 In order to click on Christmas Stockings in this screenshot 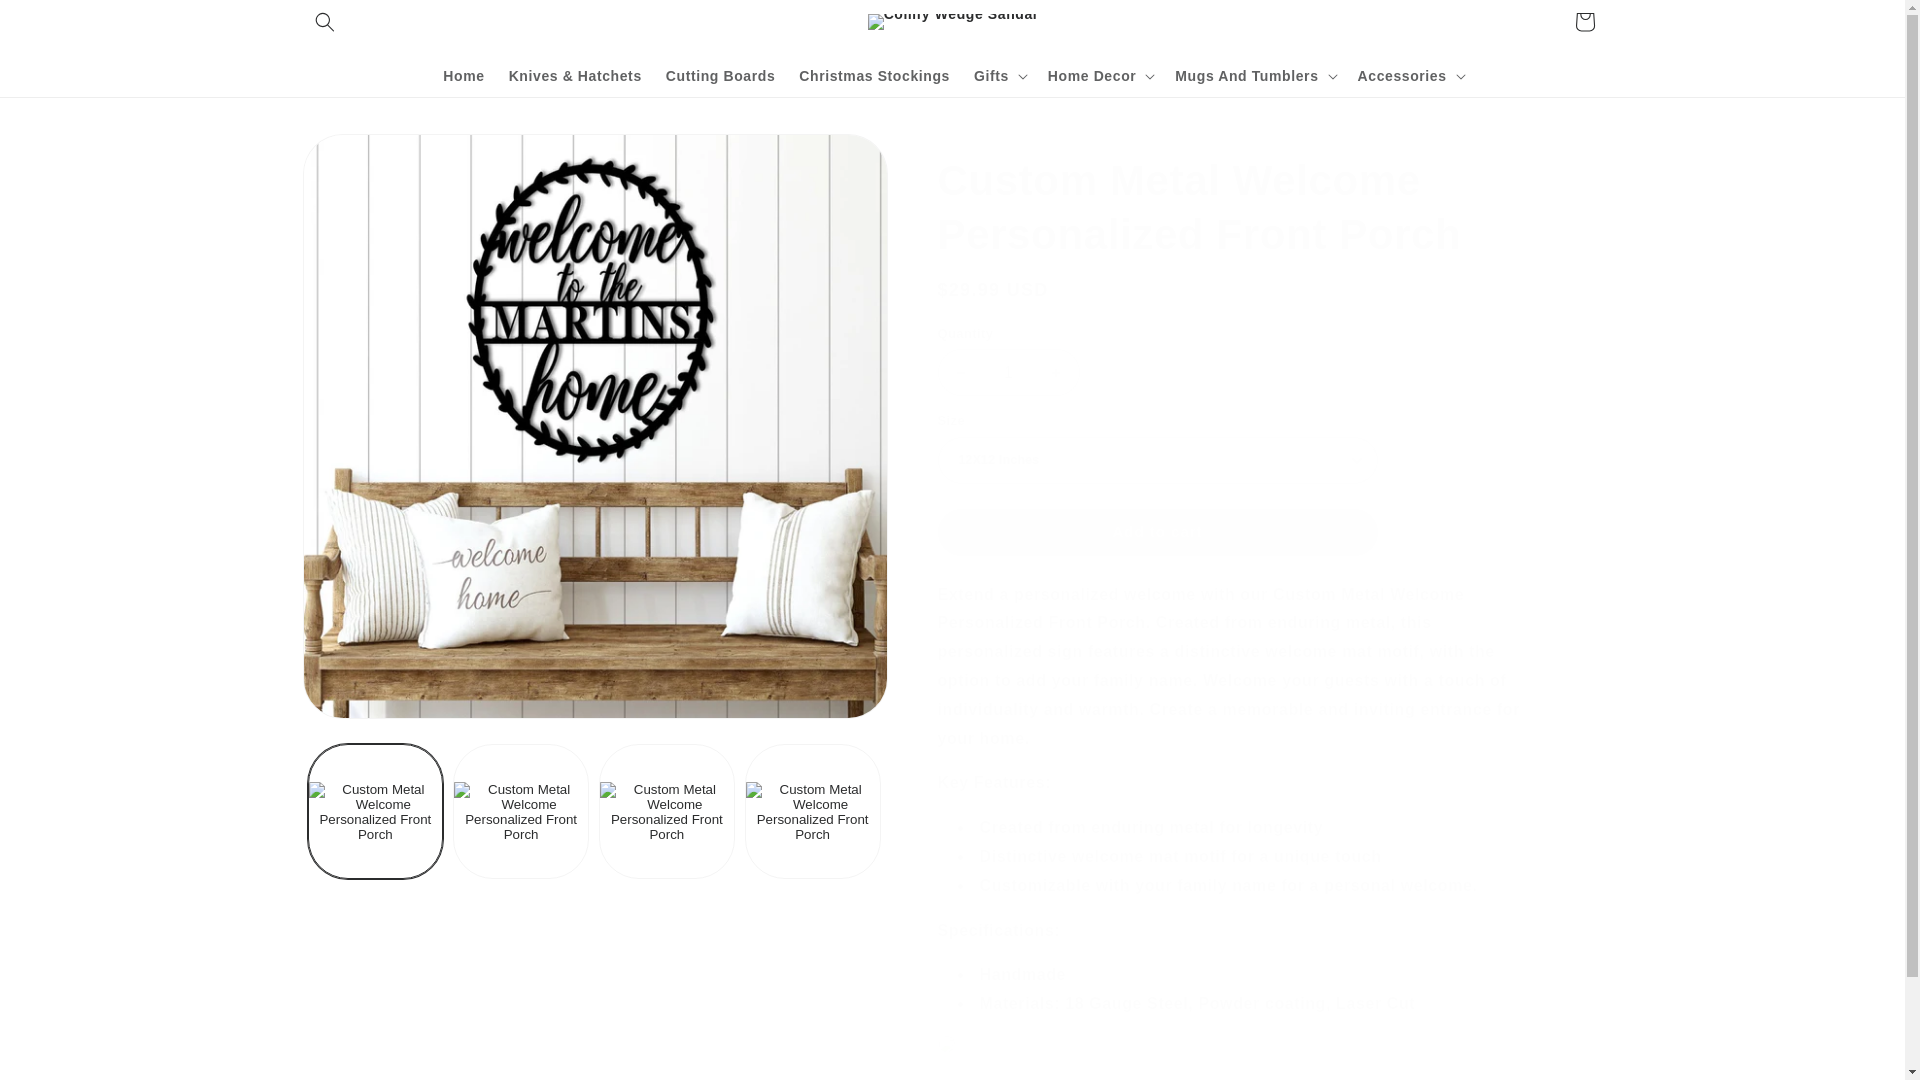, I will do `click(874, 75)`.